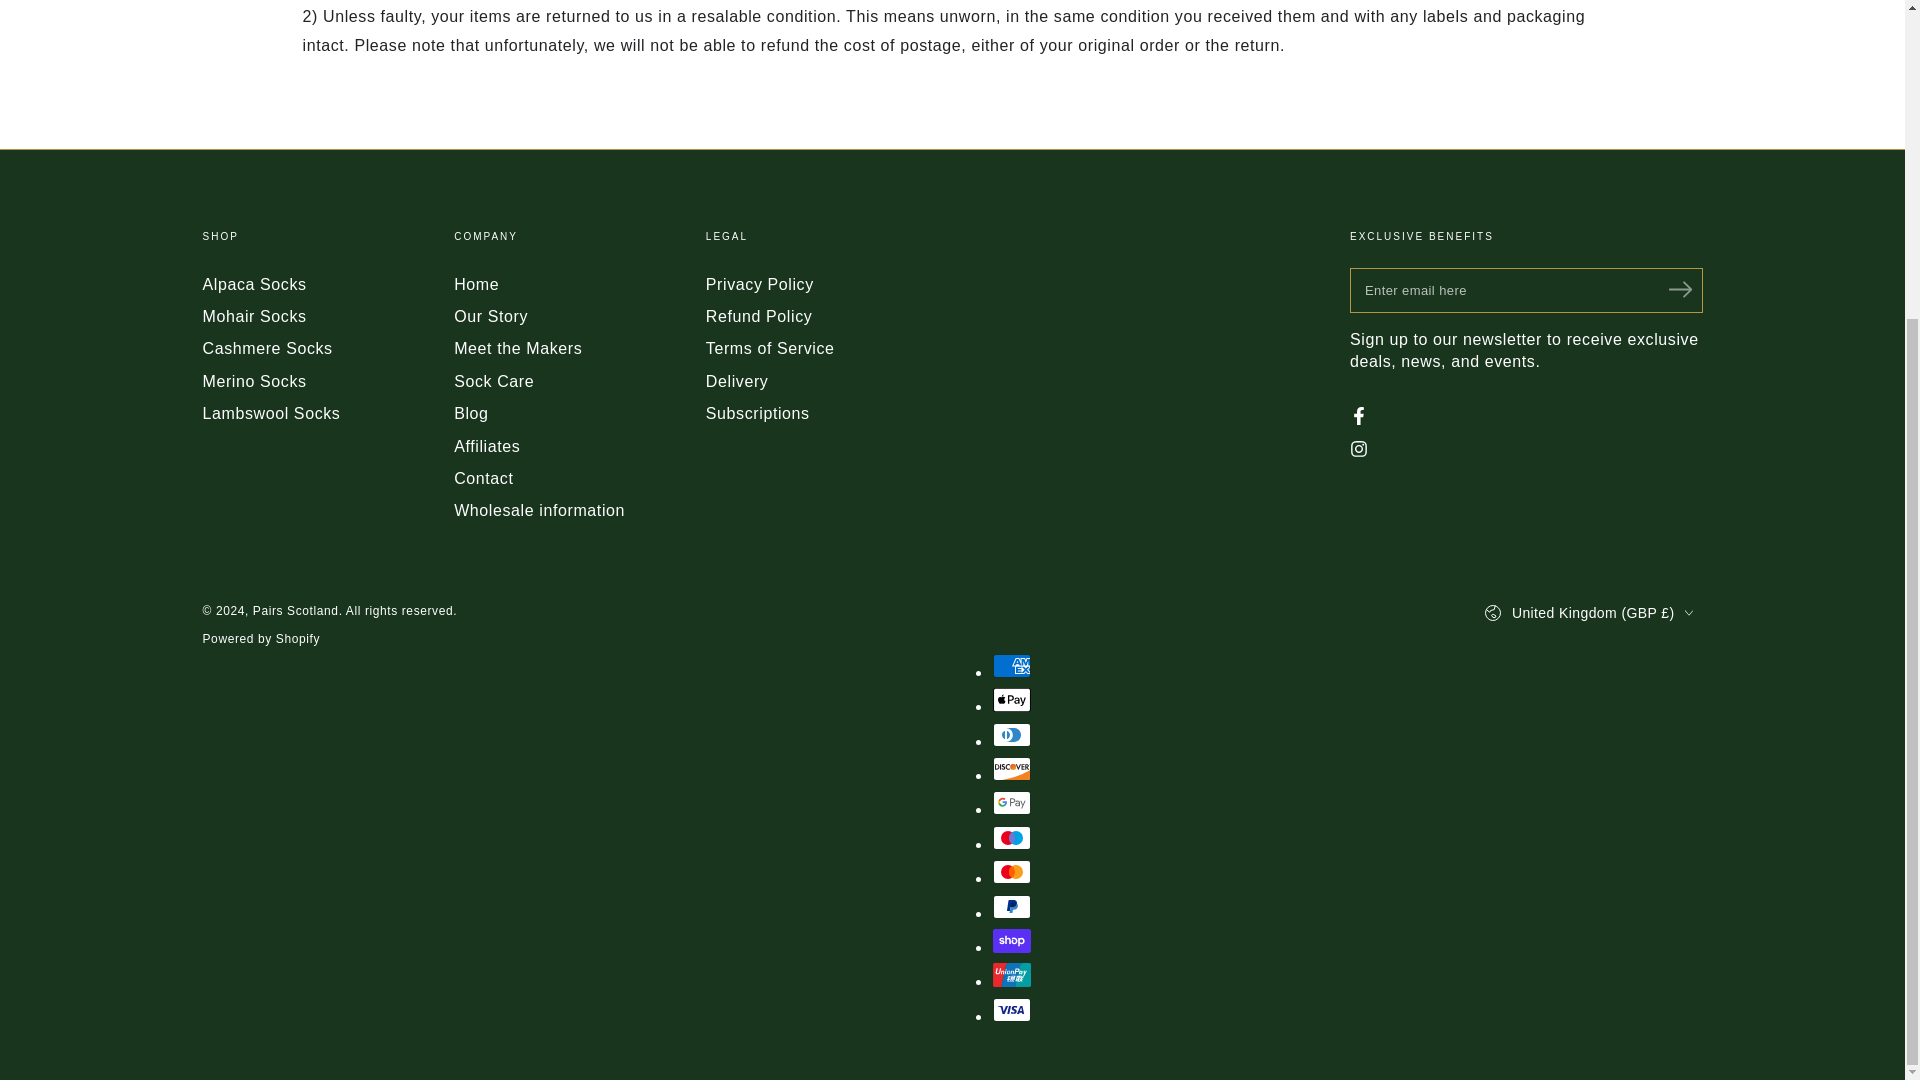  What do you see at coordinates (1010, 666) in the screenshot?
I see `American Express` at bounding box center [1010, 666].